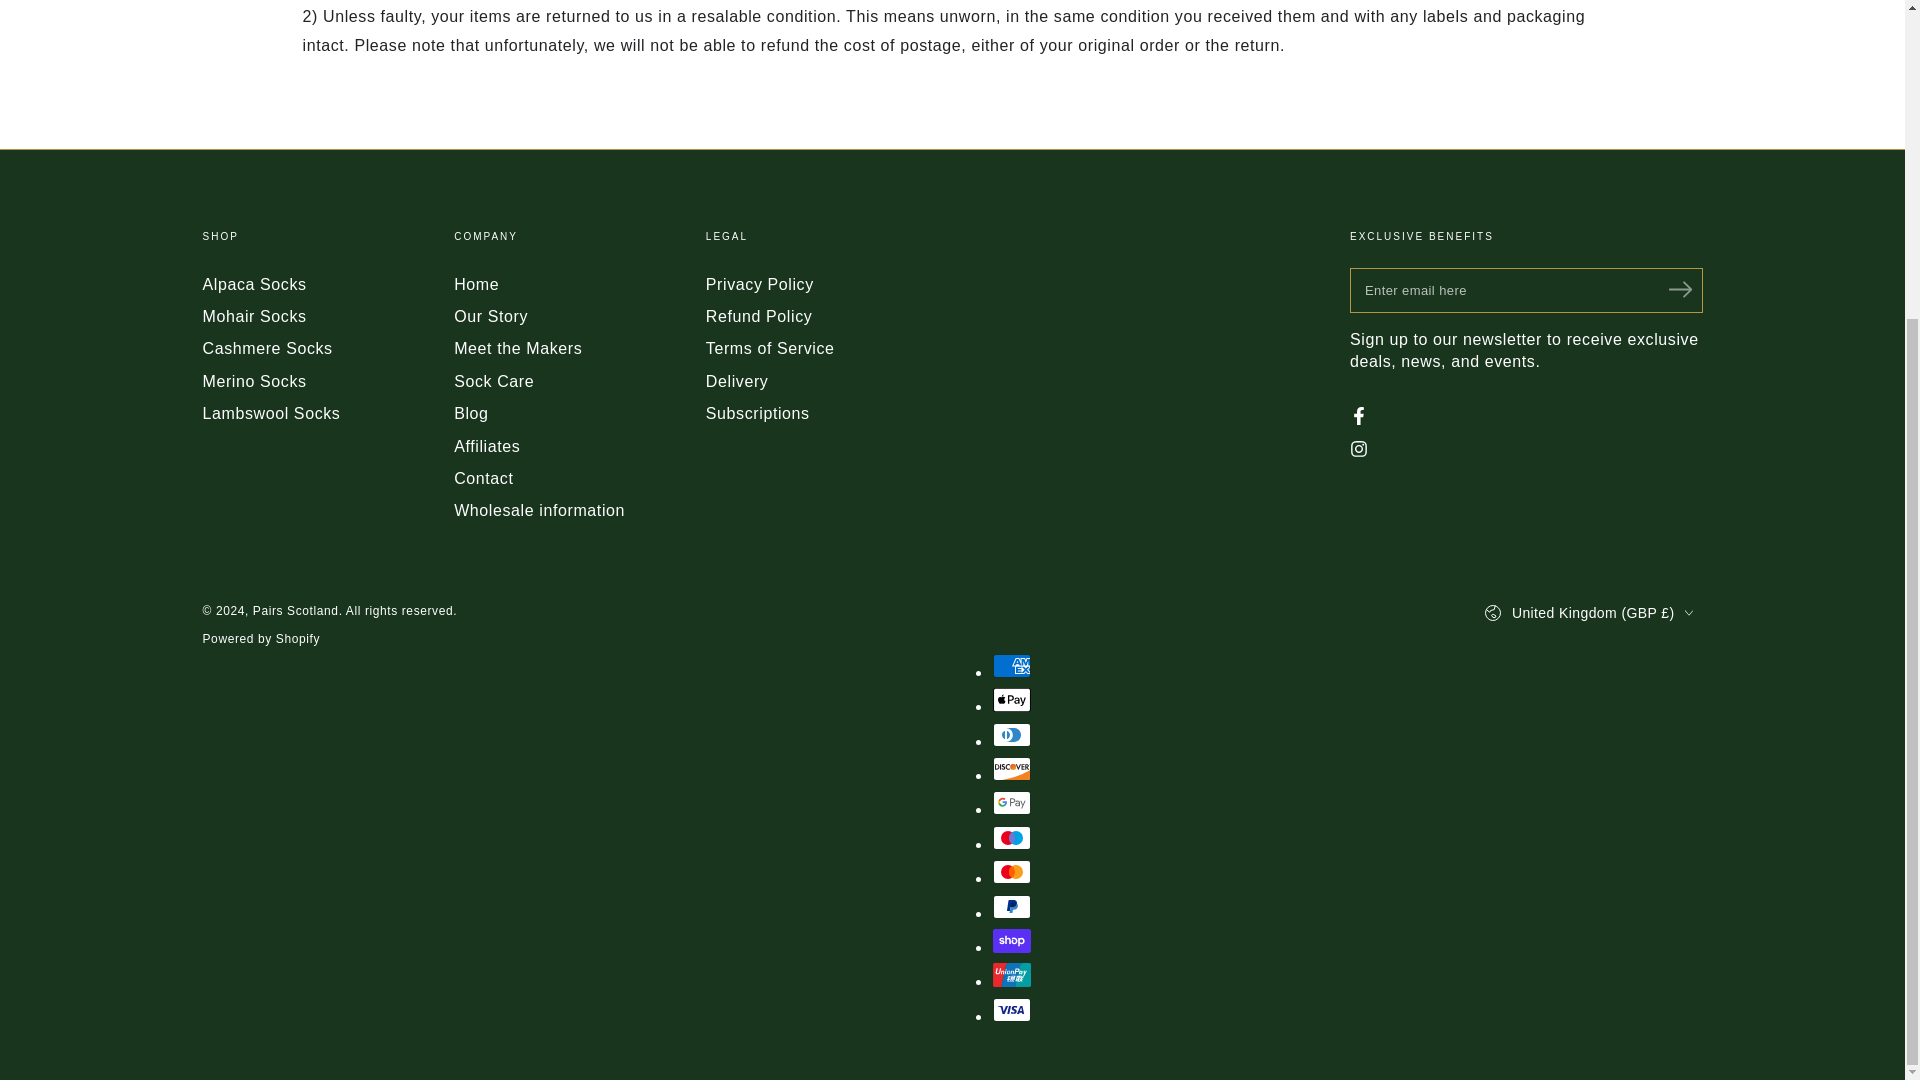  What do you see at coordinates (1010, 666) in the screenshot?
I see `American Express` at bounding box center [1010, 666].